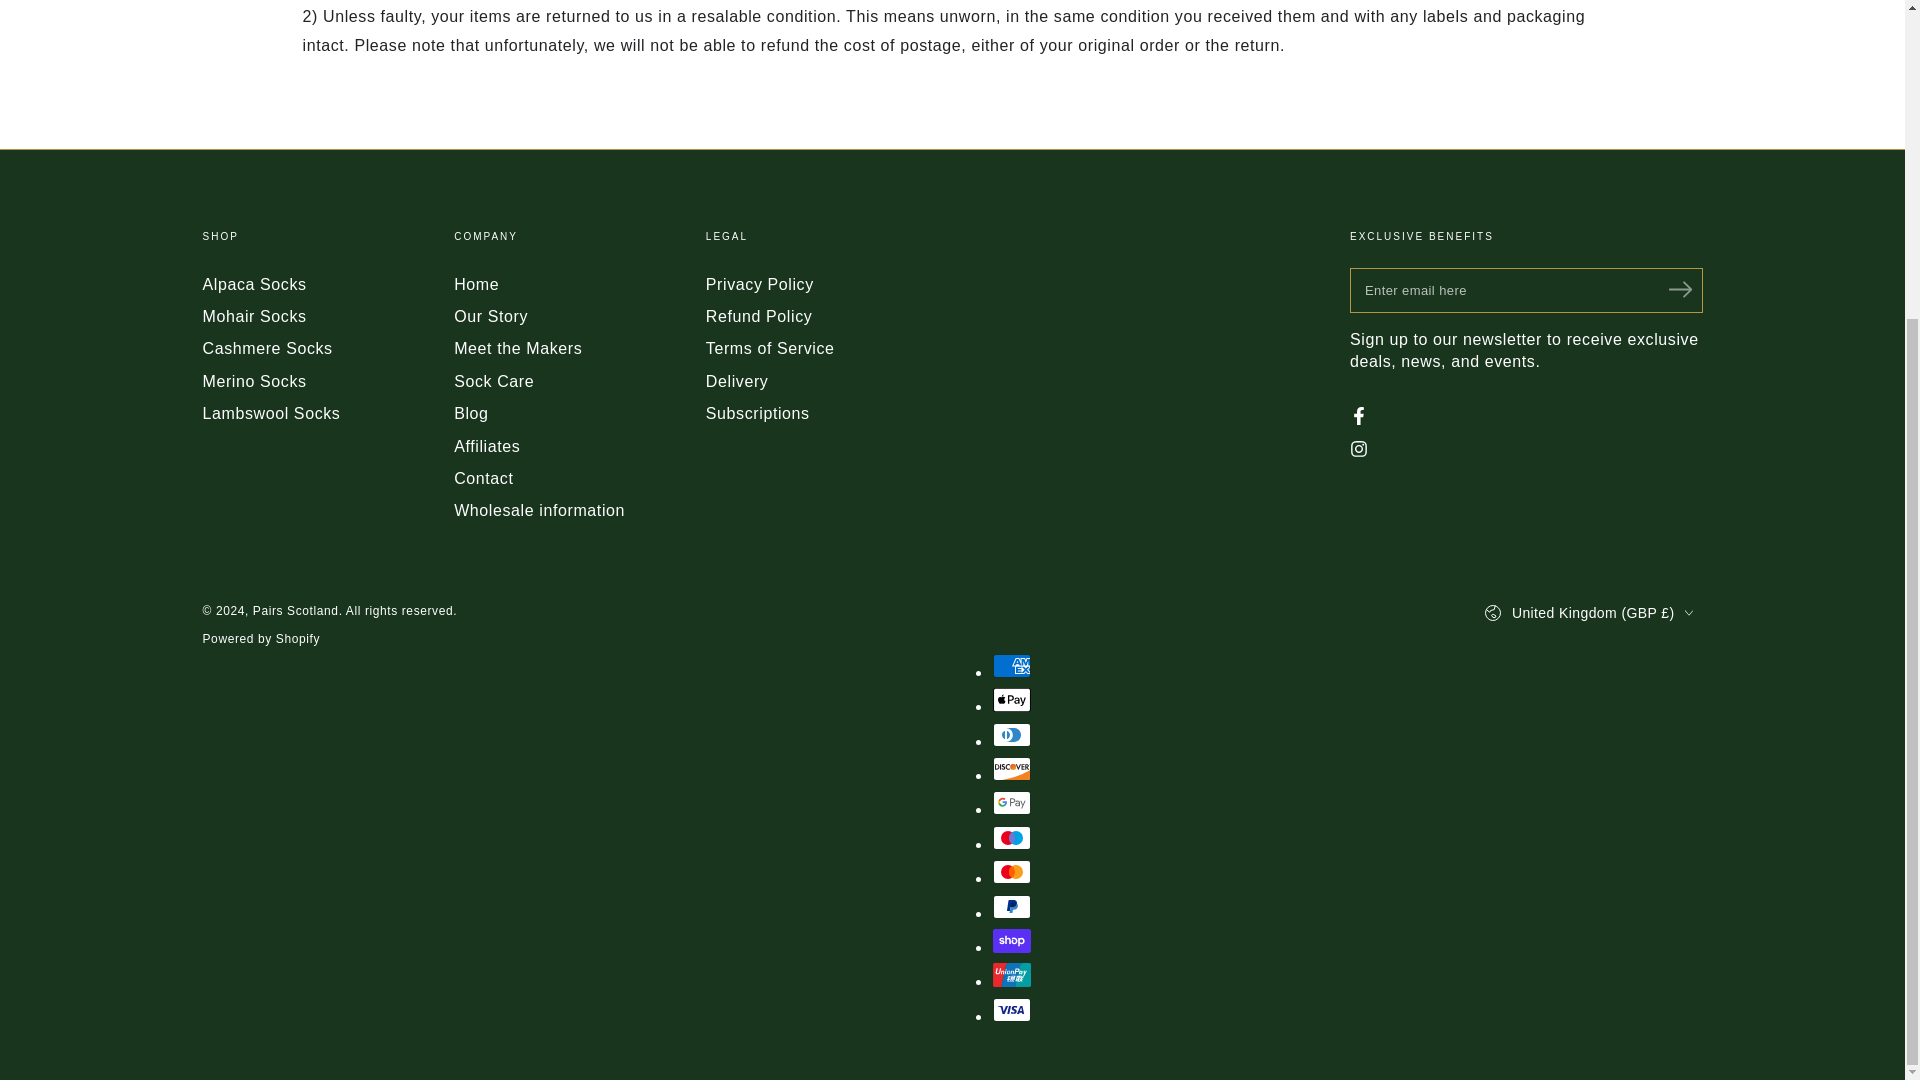  What do you see at coordinates (1010, 666) in the screenshot?
I see `American Express` at bounding box center [1010, 666].